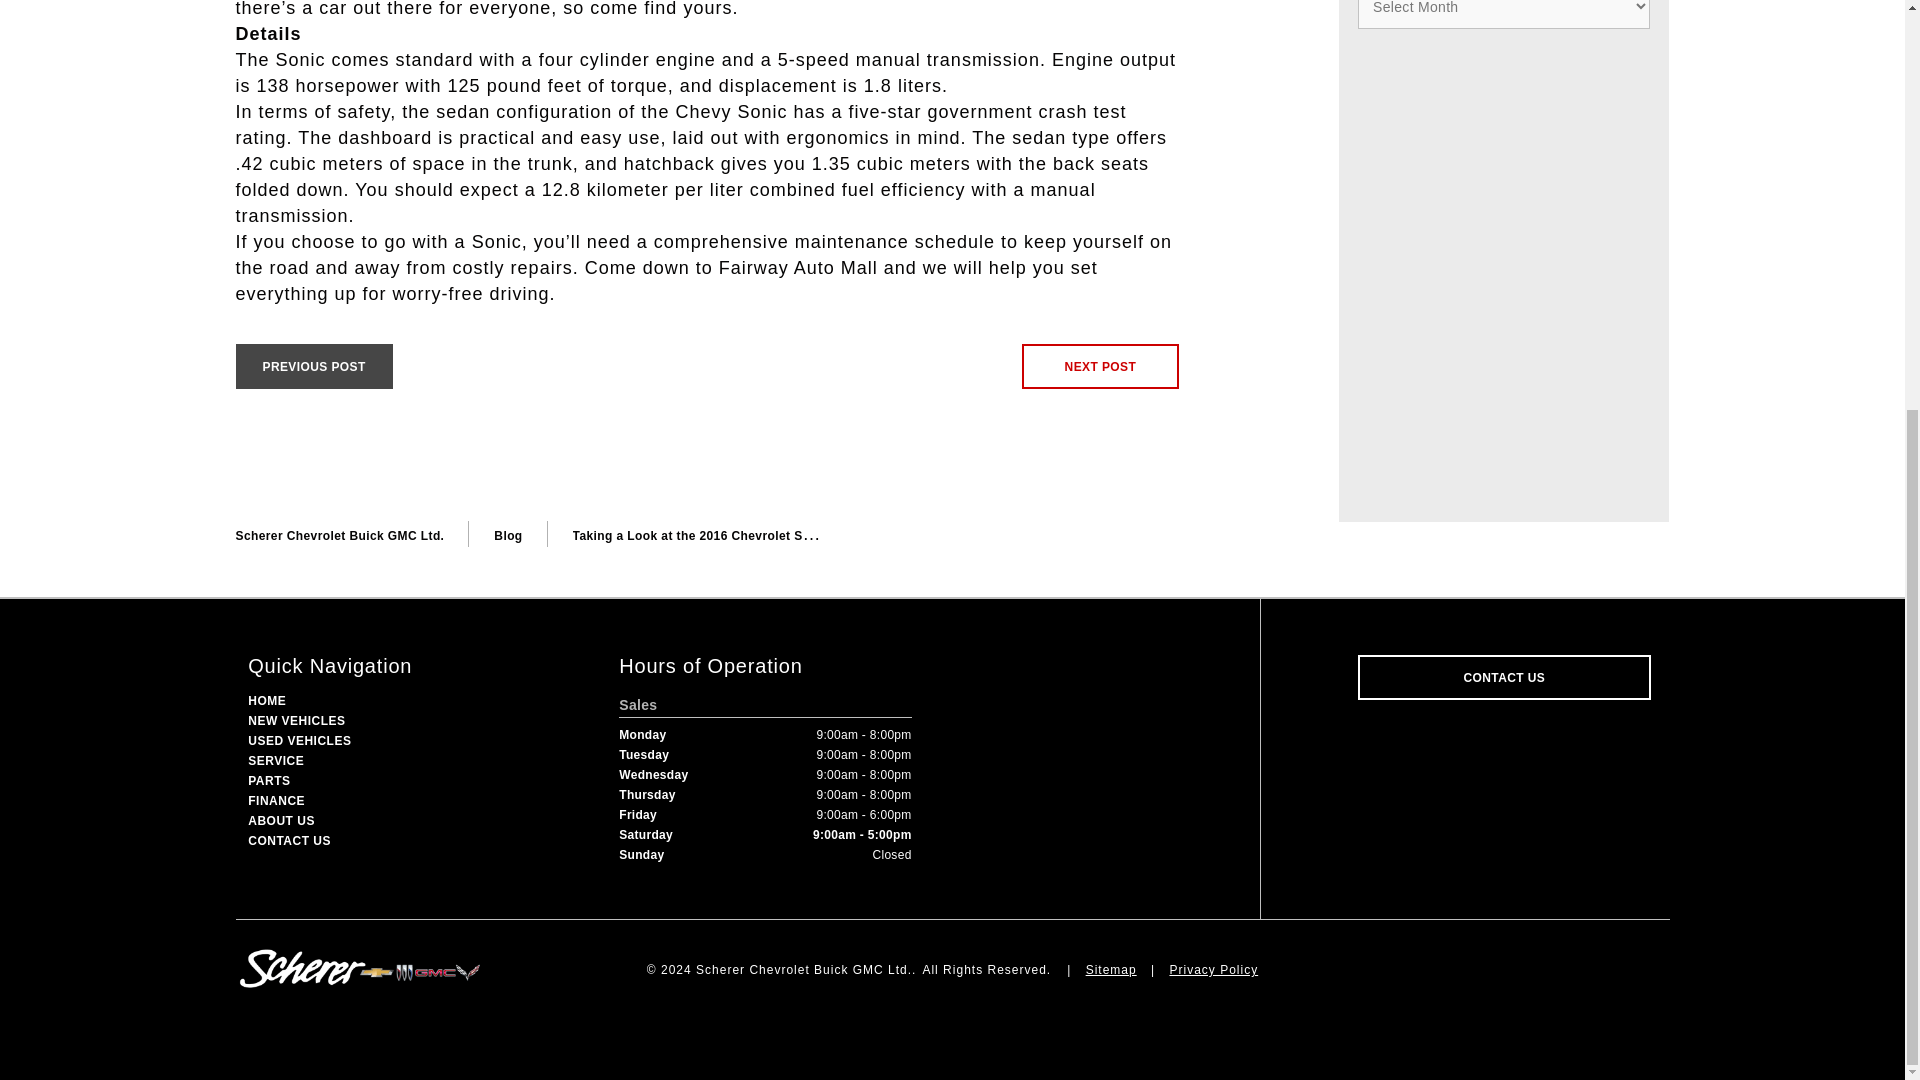 The height and width of the screenshot is (1080, 1920). What do you see at coordinates (340, 536) in the screenshot?
I see `Go to Scherer Chevrolet Buick GMC Ltd..` at bounding box center [340, 536].